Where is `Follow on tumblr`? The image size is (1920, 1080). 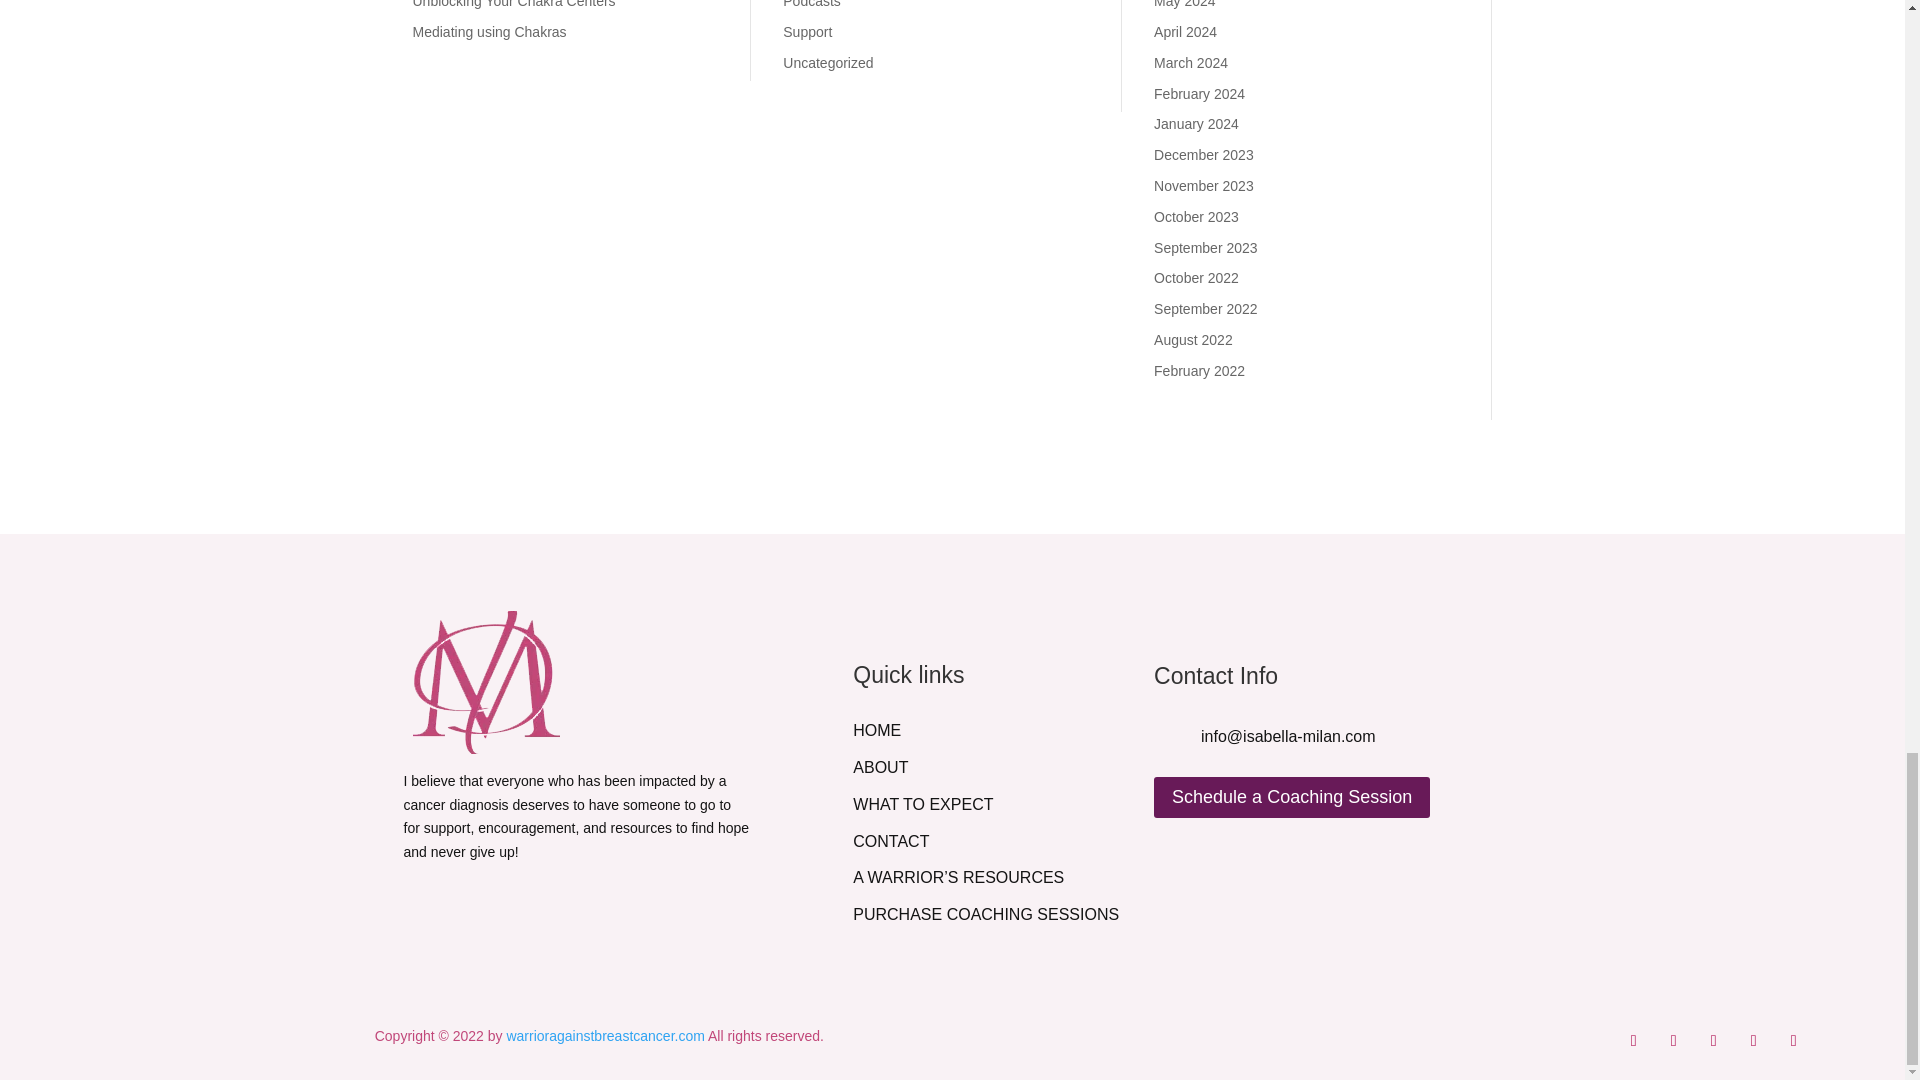
Follow on tumblr is located at coordinates (1794, 1040).